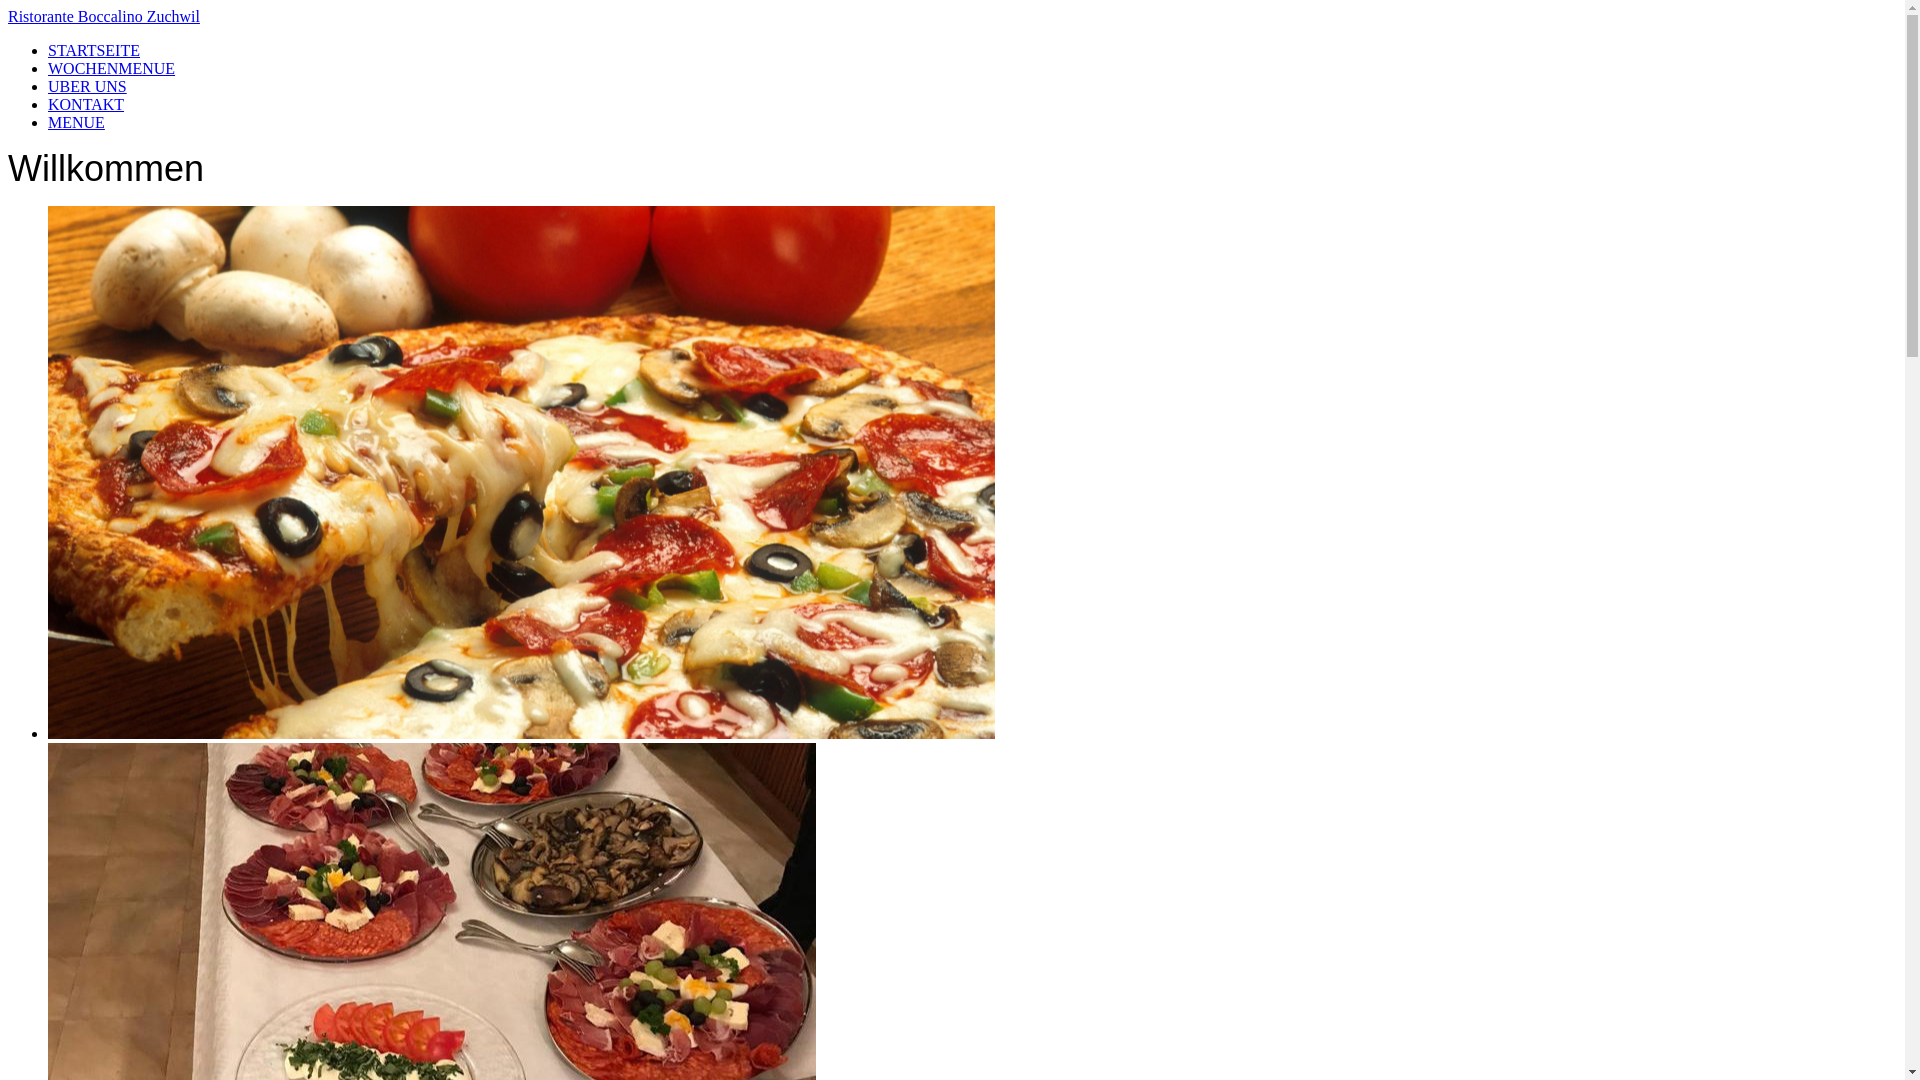 This screenshot has height=1080, width=1920. Describe the element at coordinates (88, 86) in the screenshot. I see `UBER UNS` at that location.